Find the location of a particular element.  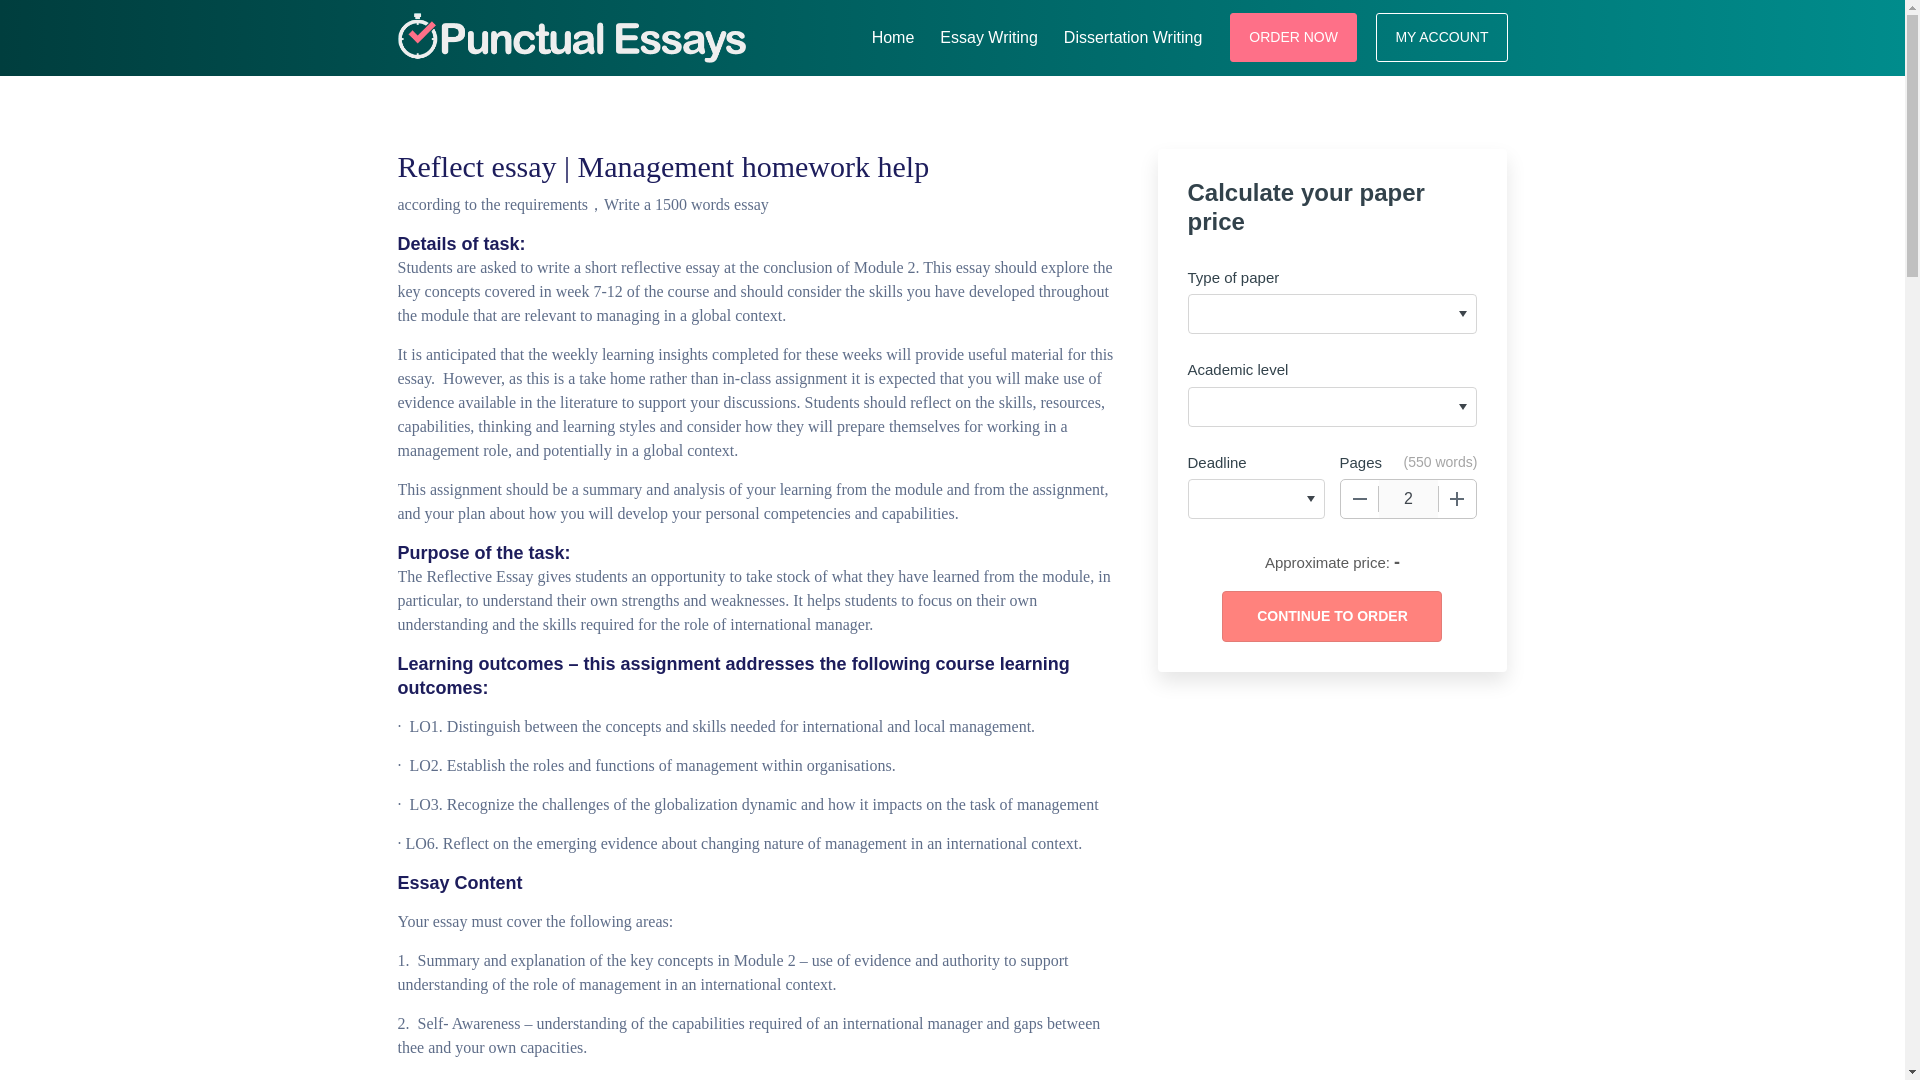

Dissertation Writing is located at coordinates (1132, 34).